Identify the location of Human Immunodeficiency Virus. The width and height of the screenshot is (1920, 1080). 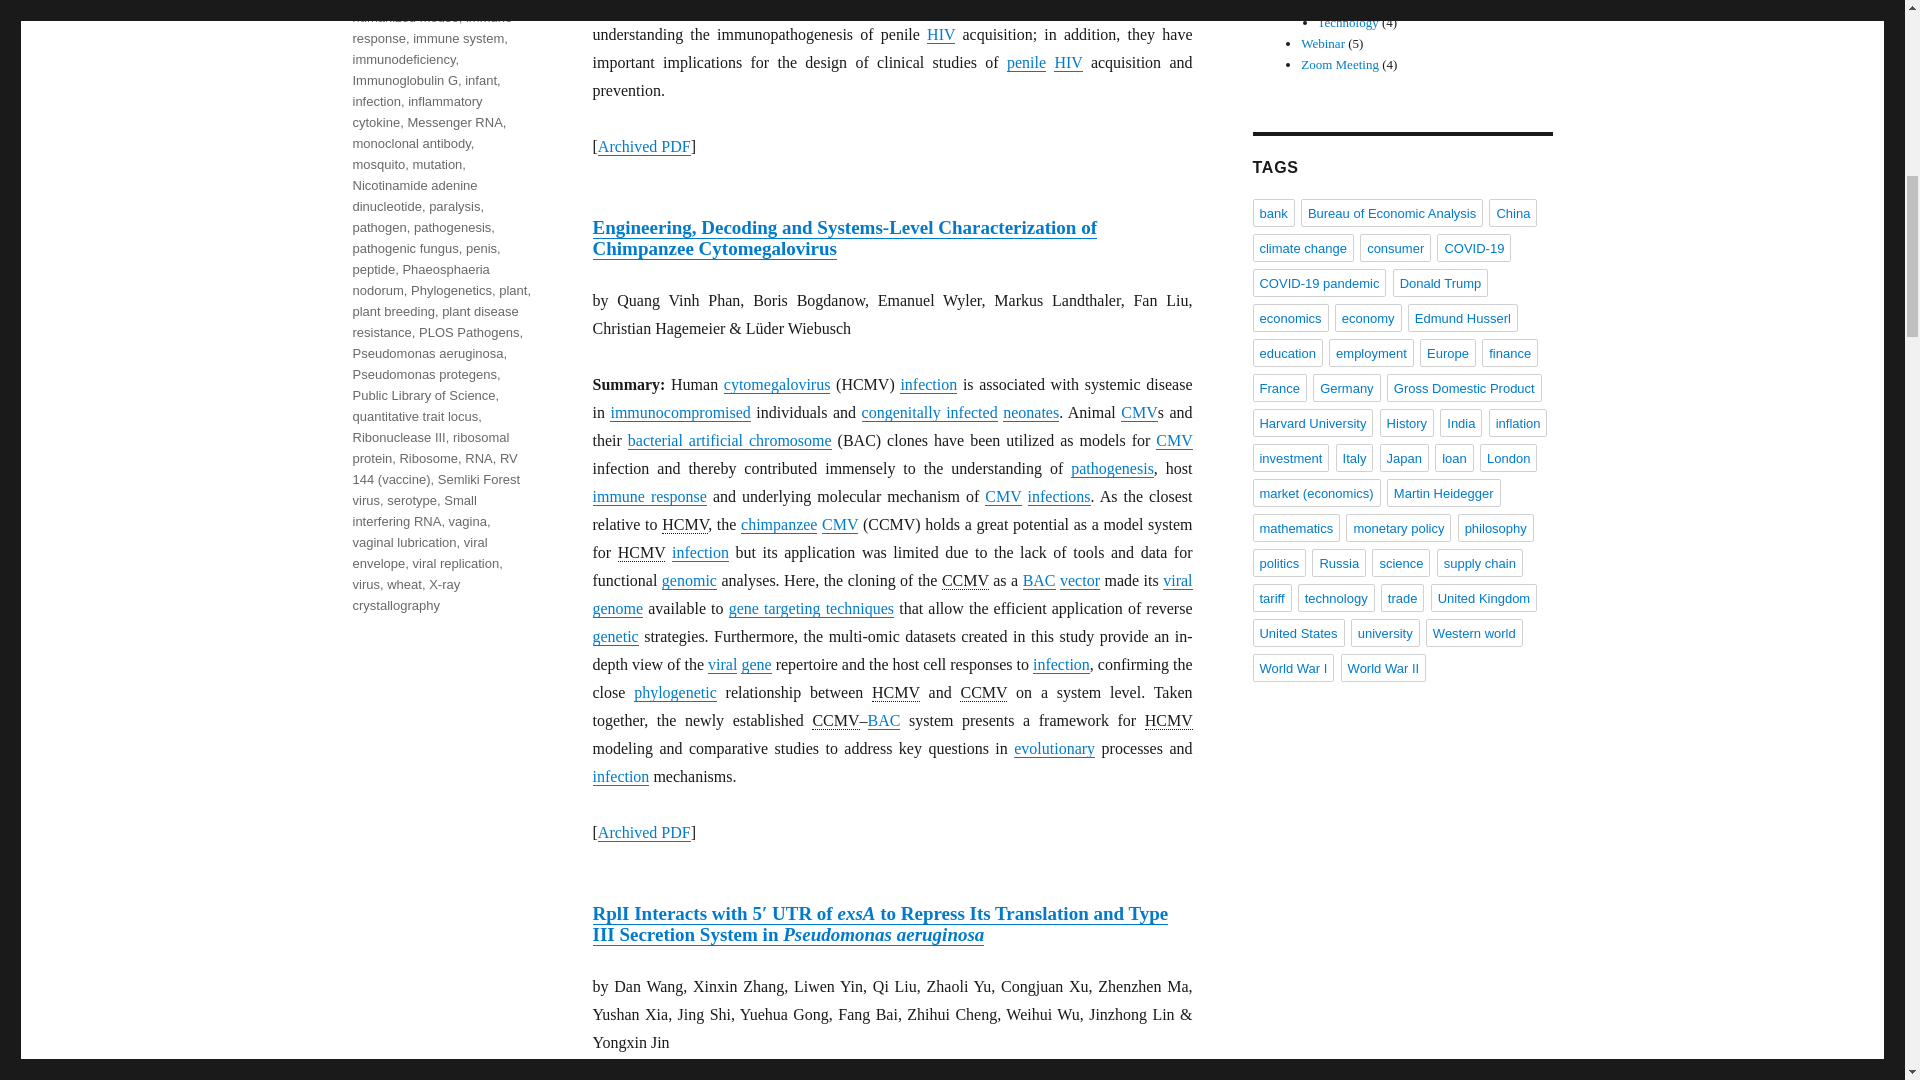
(940, 34).